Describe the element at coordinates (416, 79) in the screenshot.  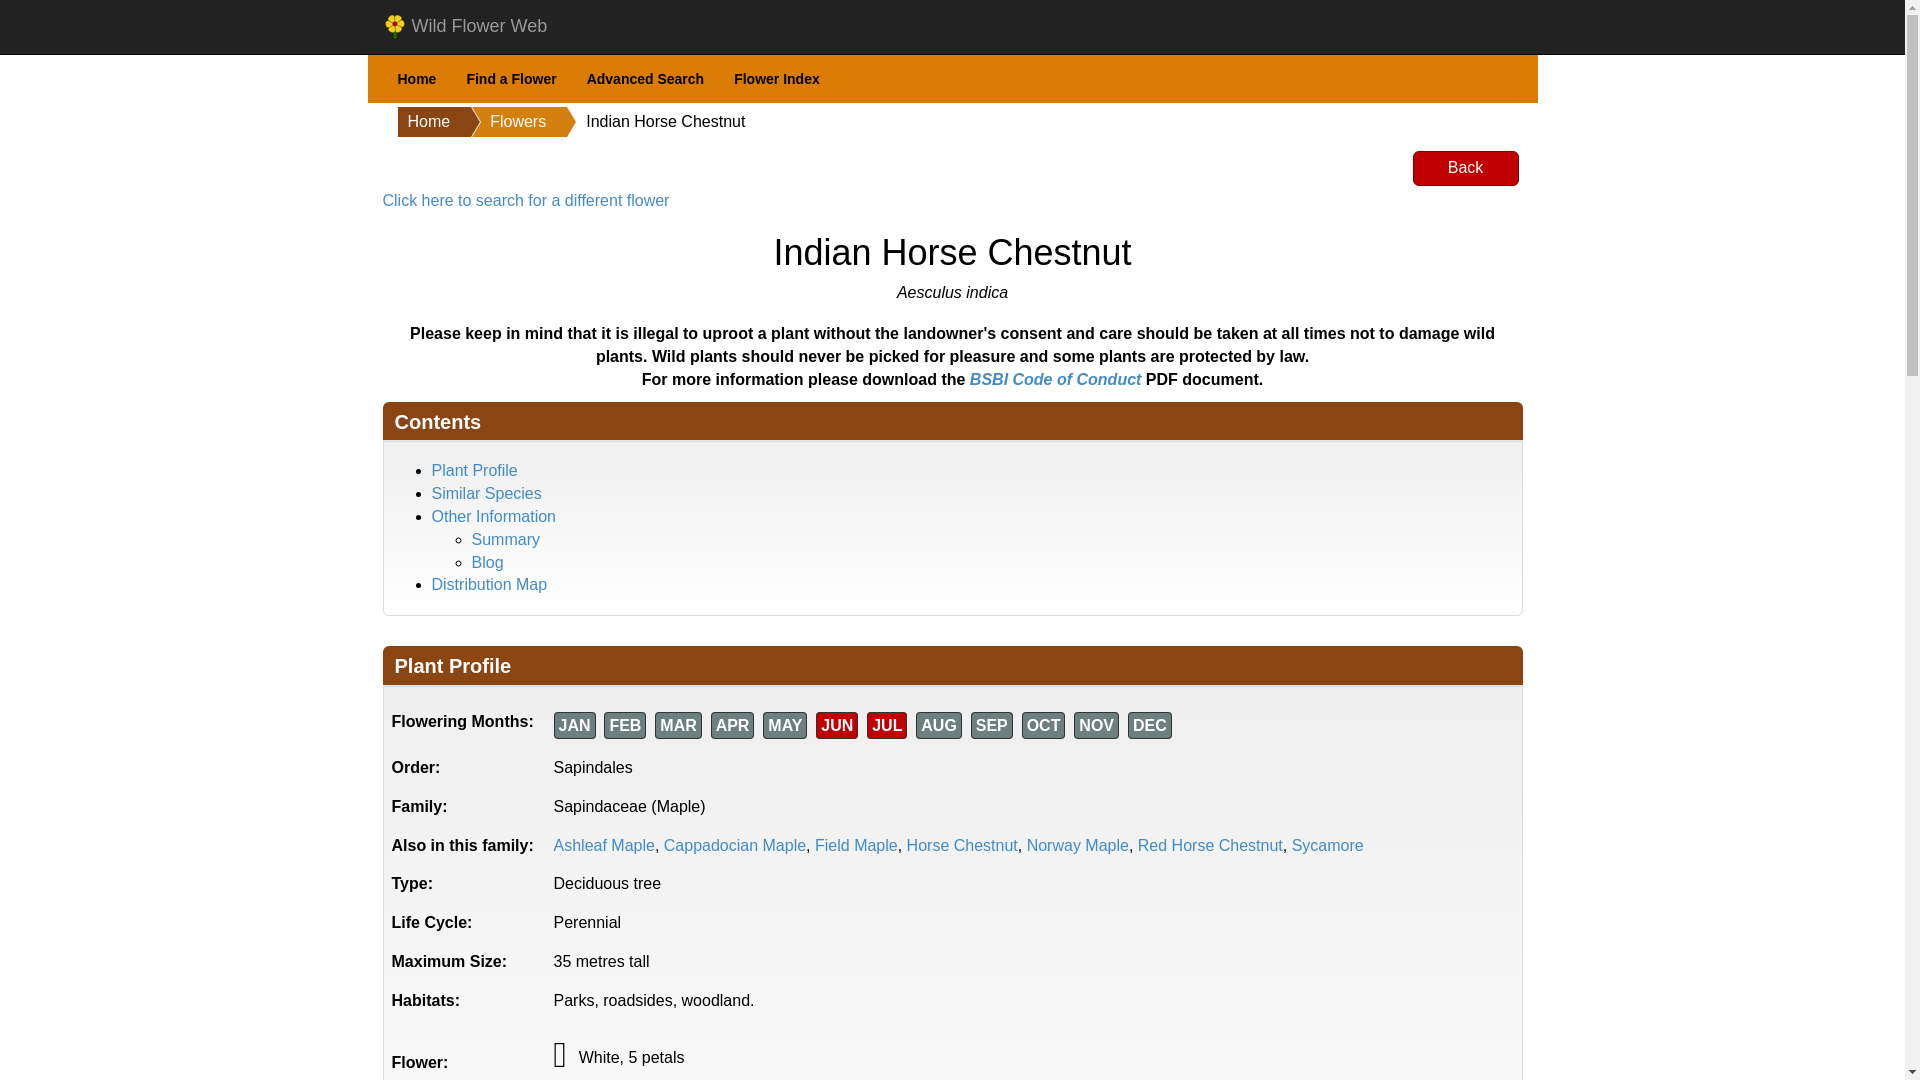
I see `Home` at that location.